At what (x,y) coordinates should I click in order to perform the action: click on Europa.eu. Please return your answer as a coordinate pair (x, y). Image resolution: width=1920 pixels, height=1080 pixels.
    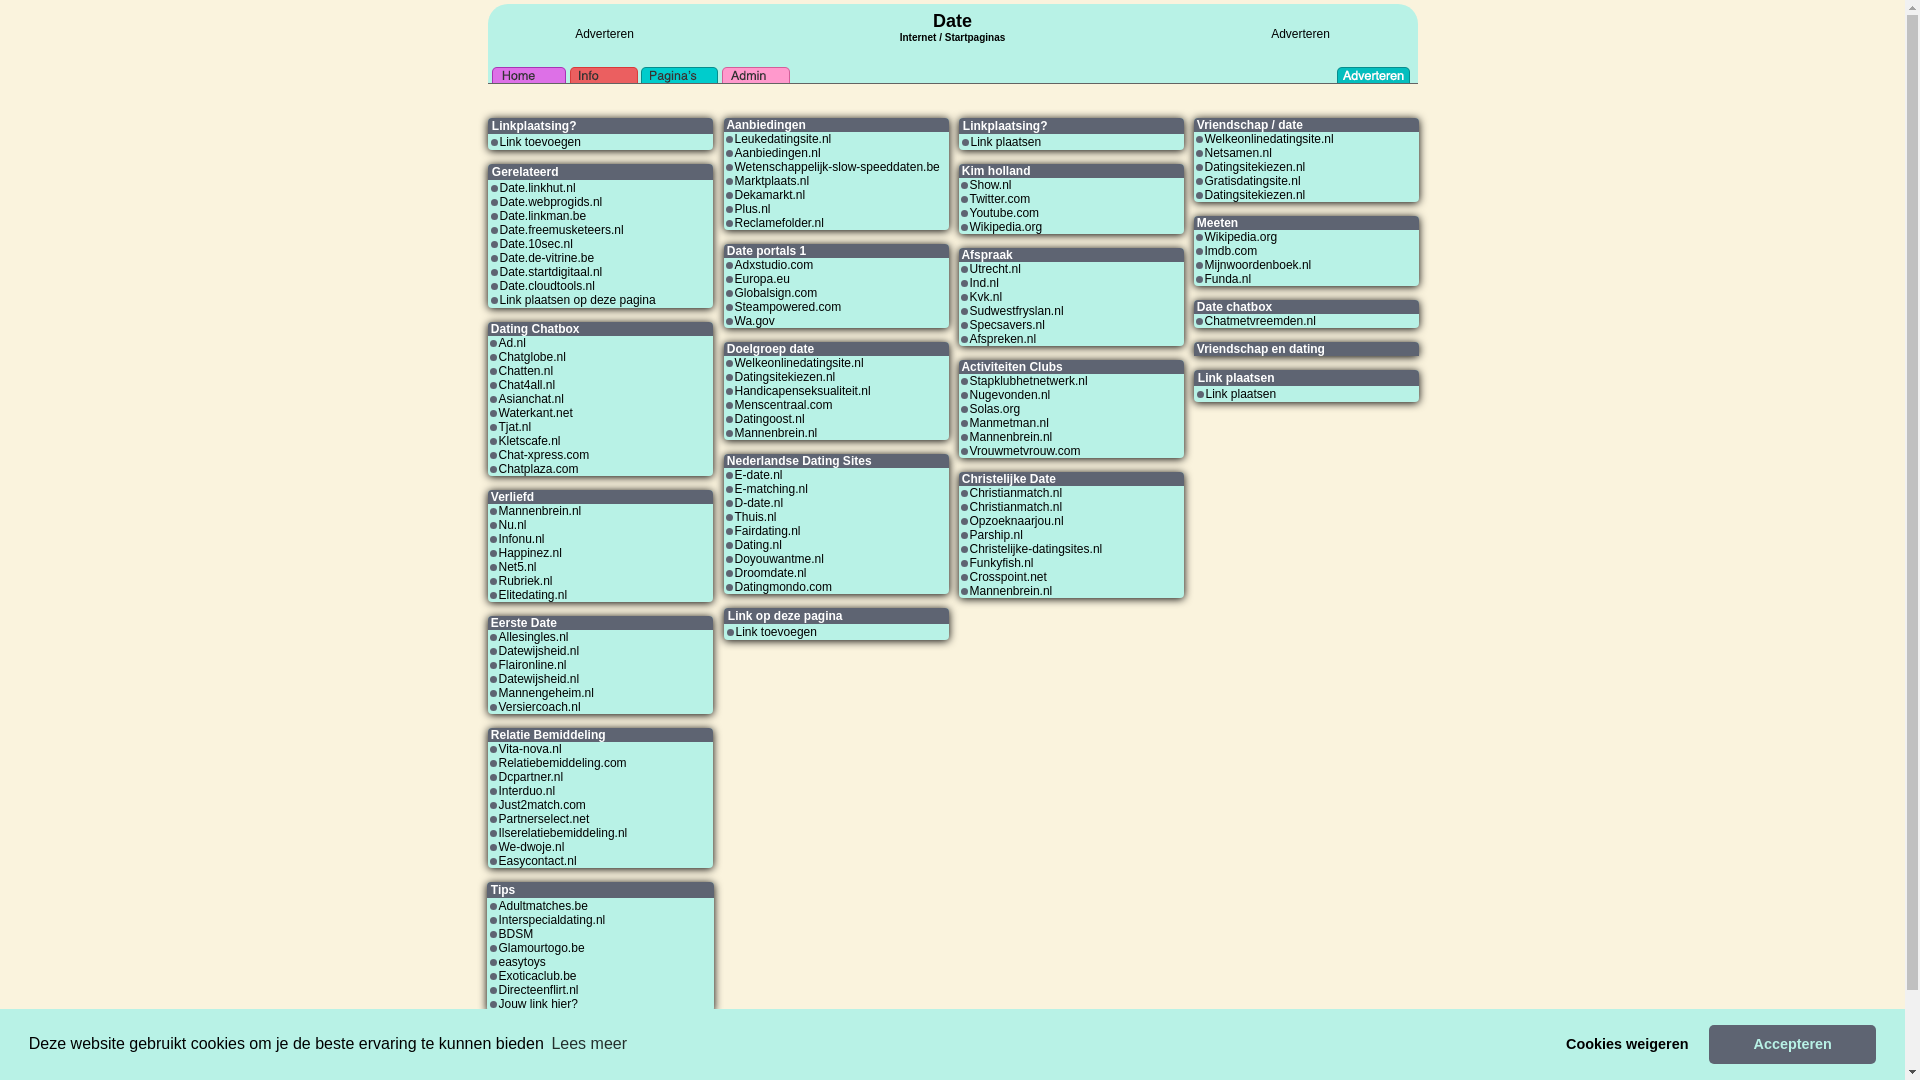
    Looking at the image, I should click on (762, 279).